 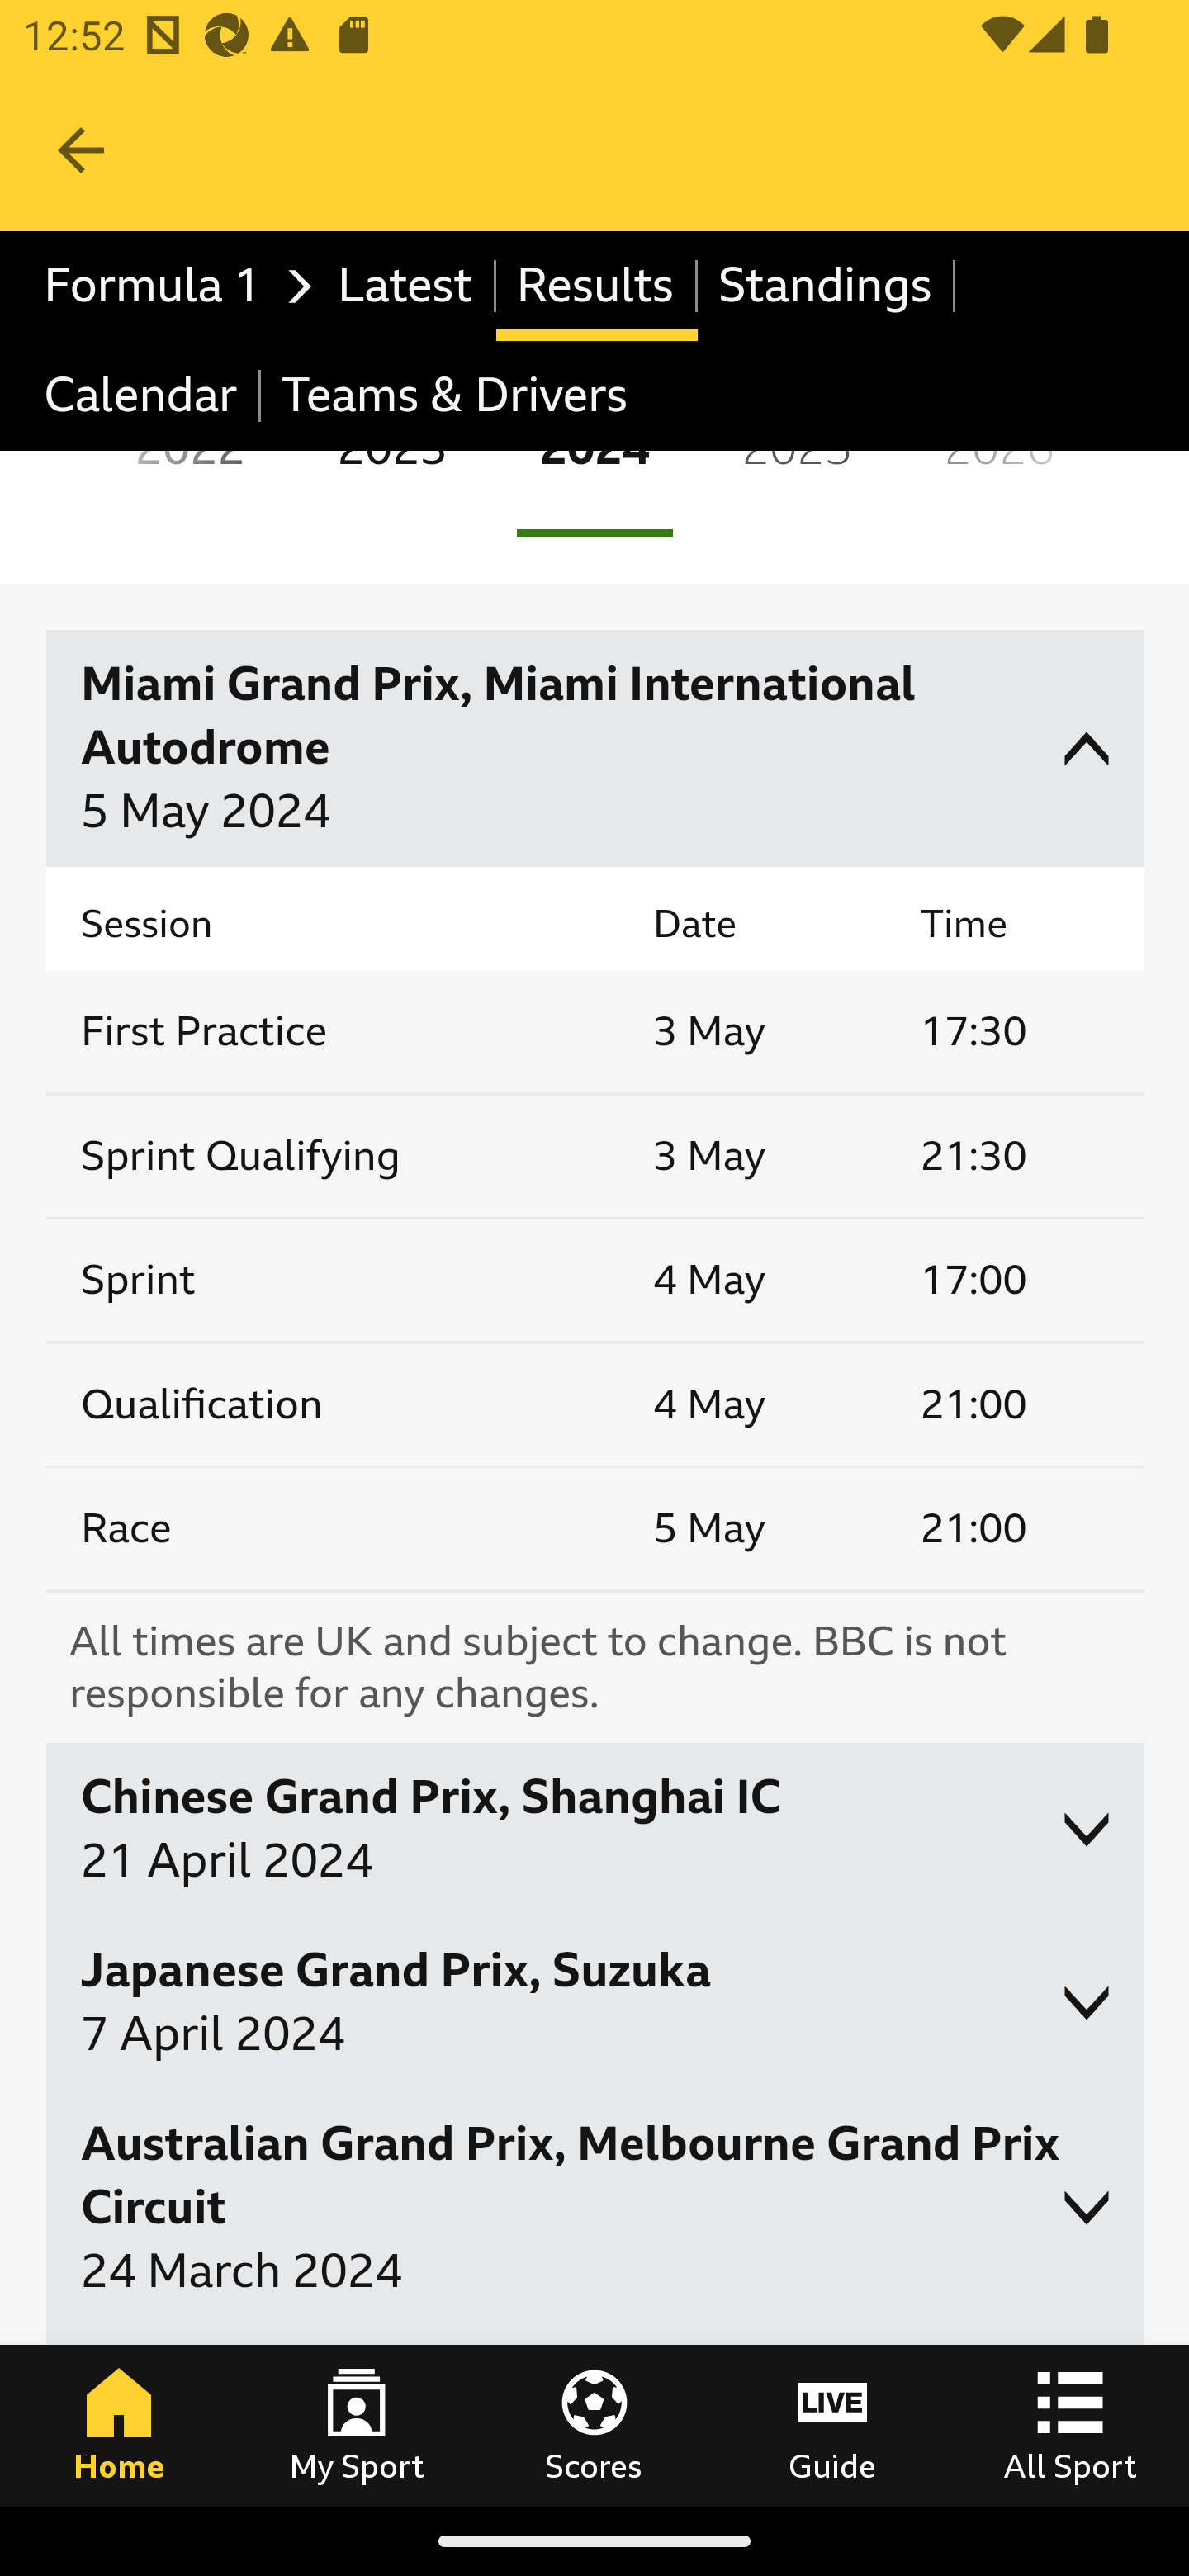 What do you see at coordinates (832, 2425) in the screenshot?
I see `Guide` at bounding box center [832, 2425].